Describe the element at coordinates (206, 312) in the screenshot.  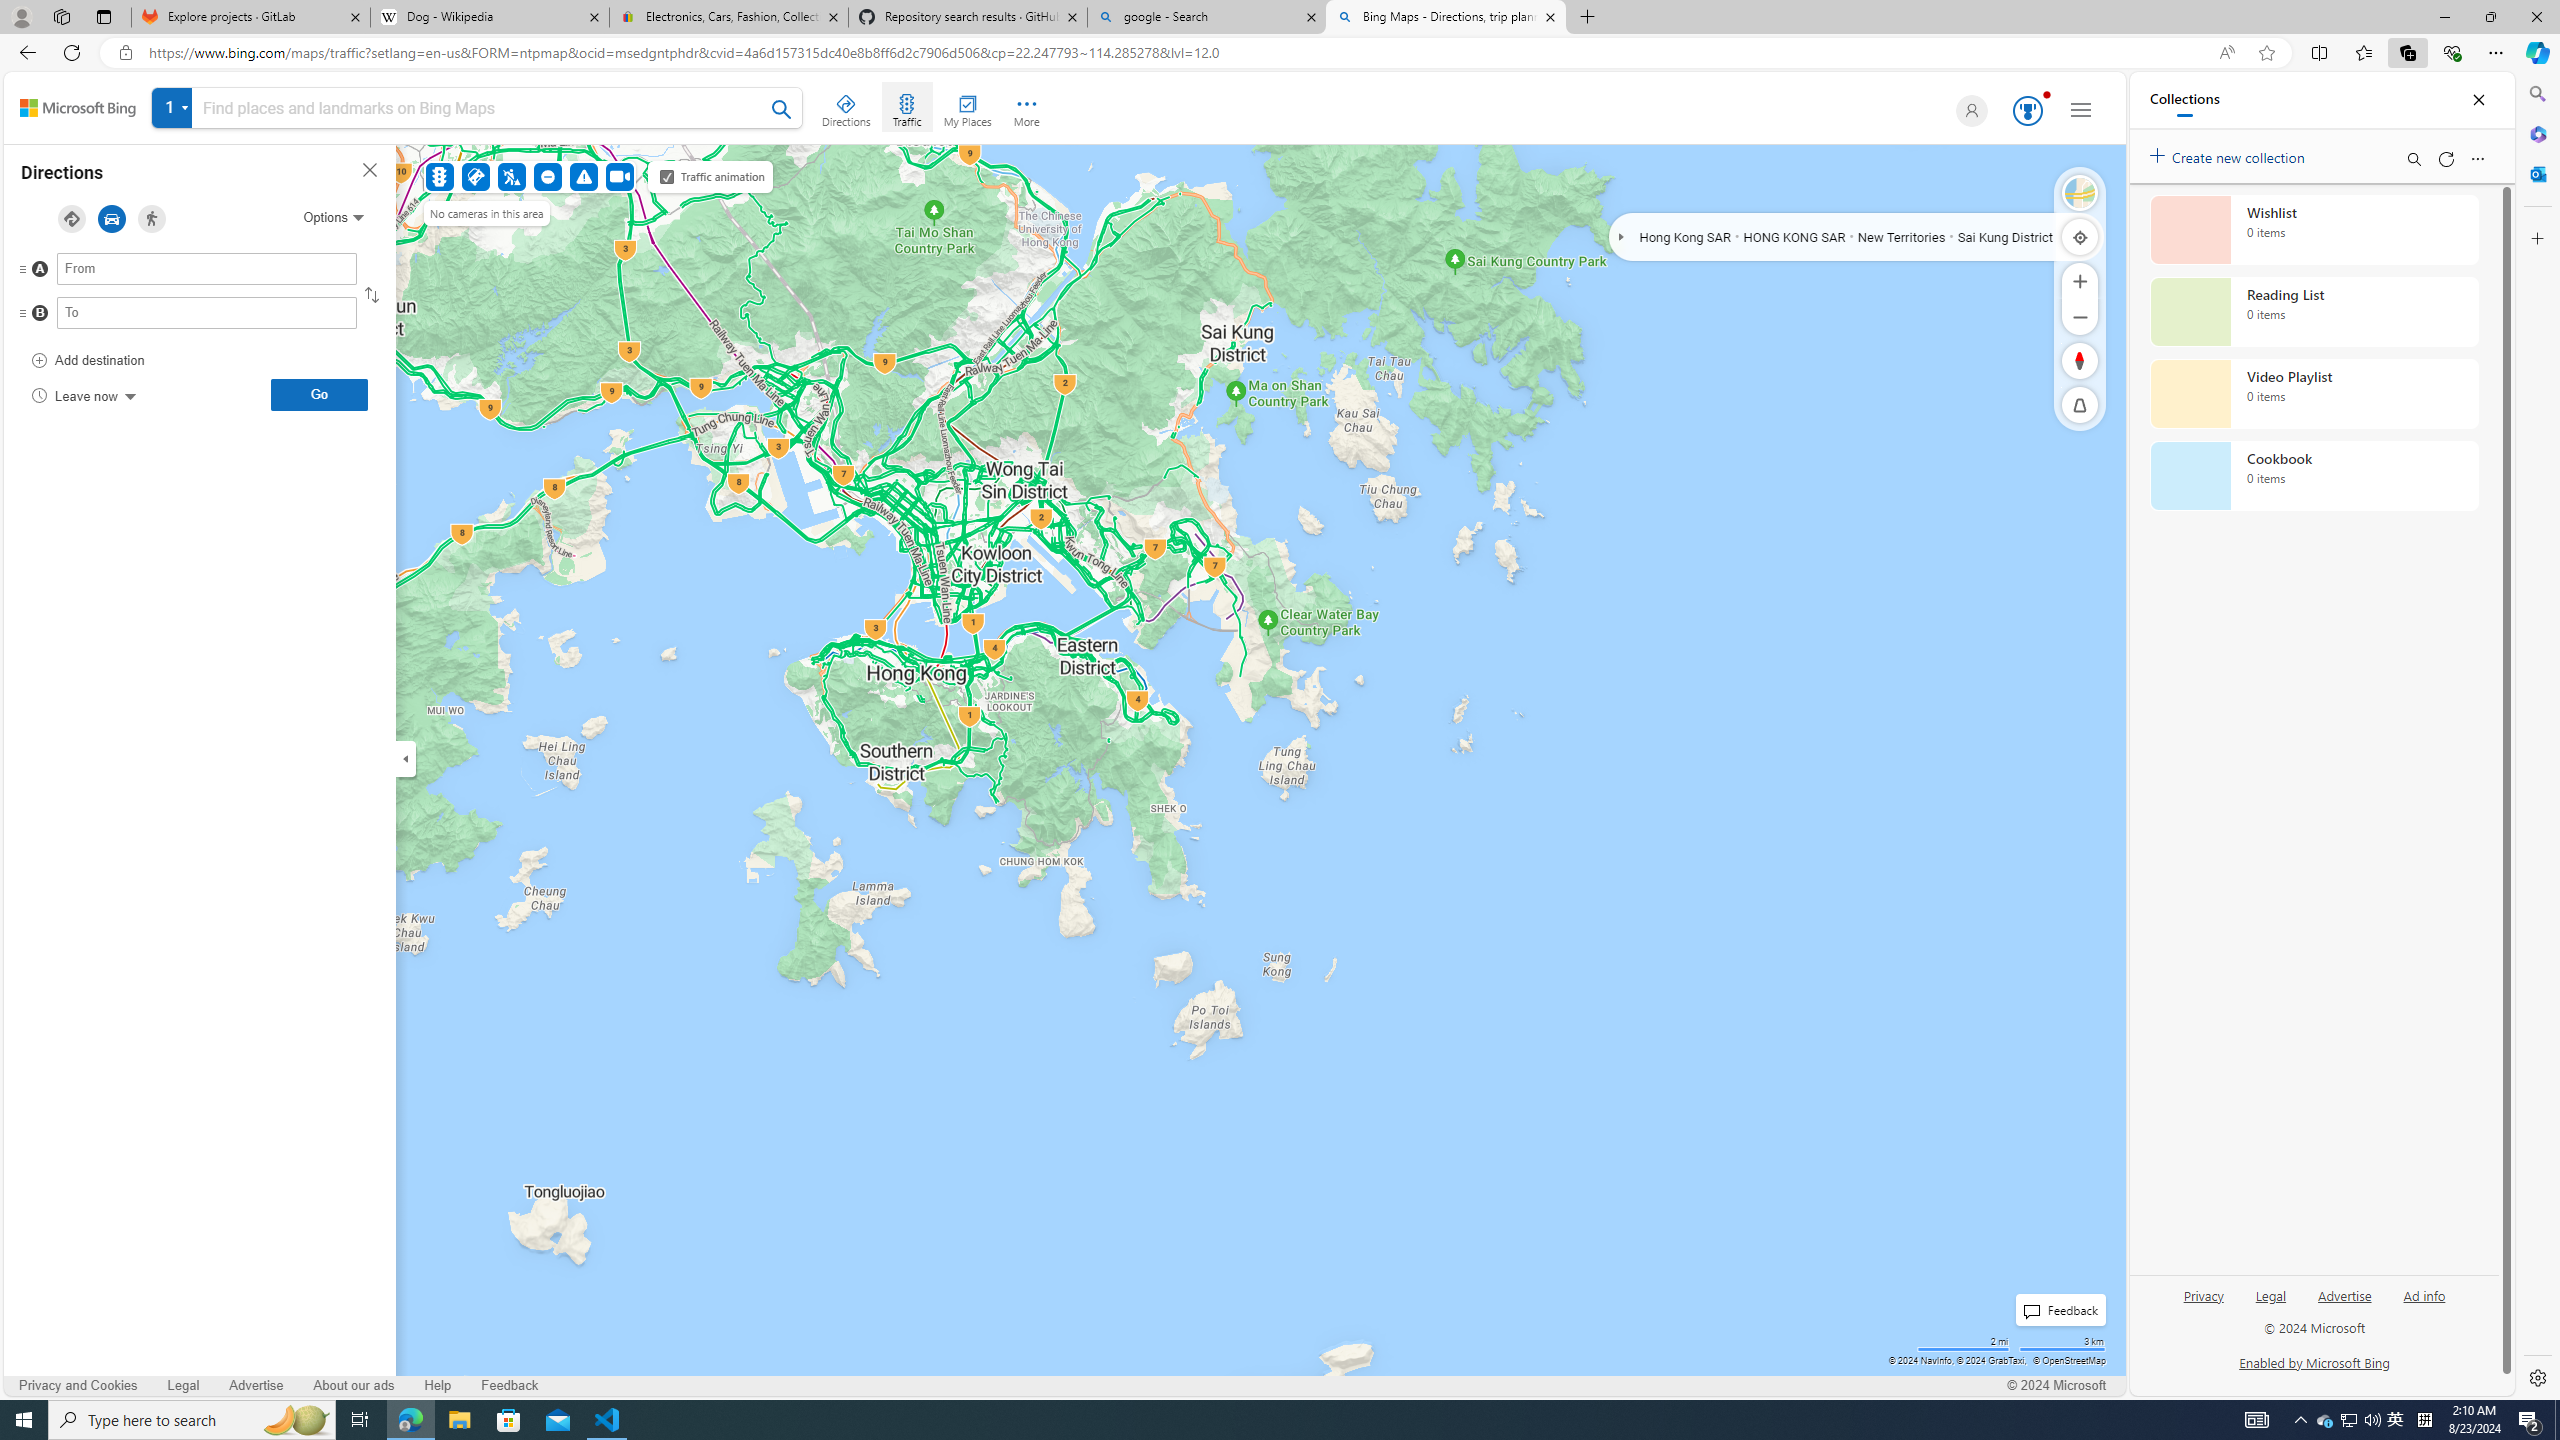
I see `To` at that location.